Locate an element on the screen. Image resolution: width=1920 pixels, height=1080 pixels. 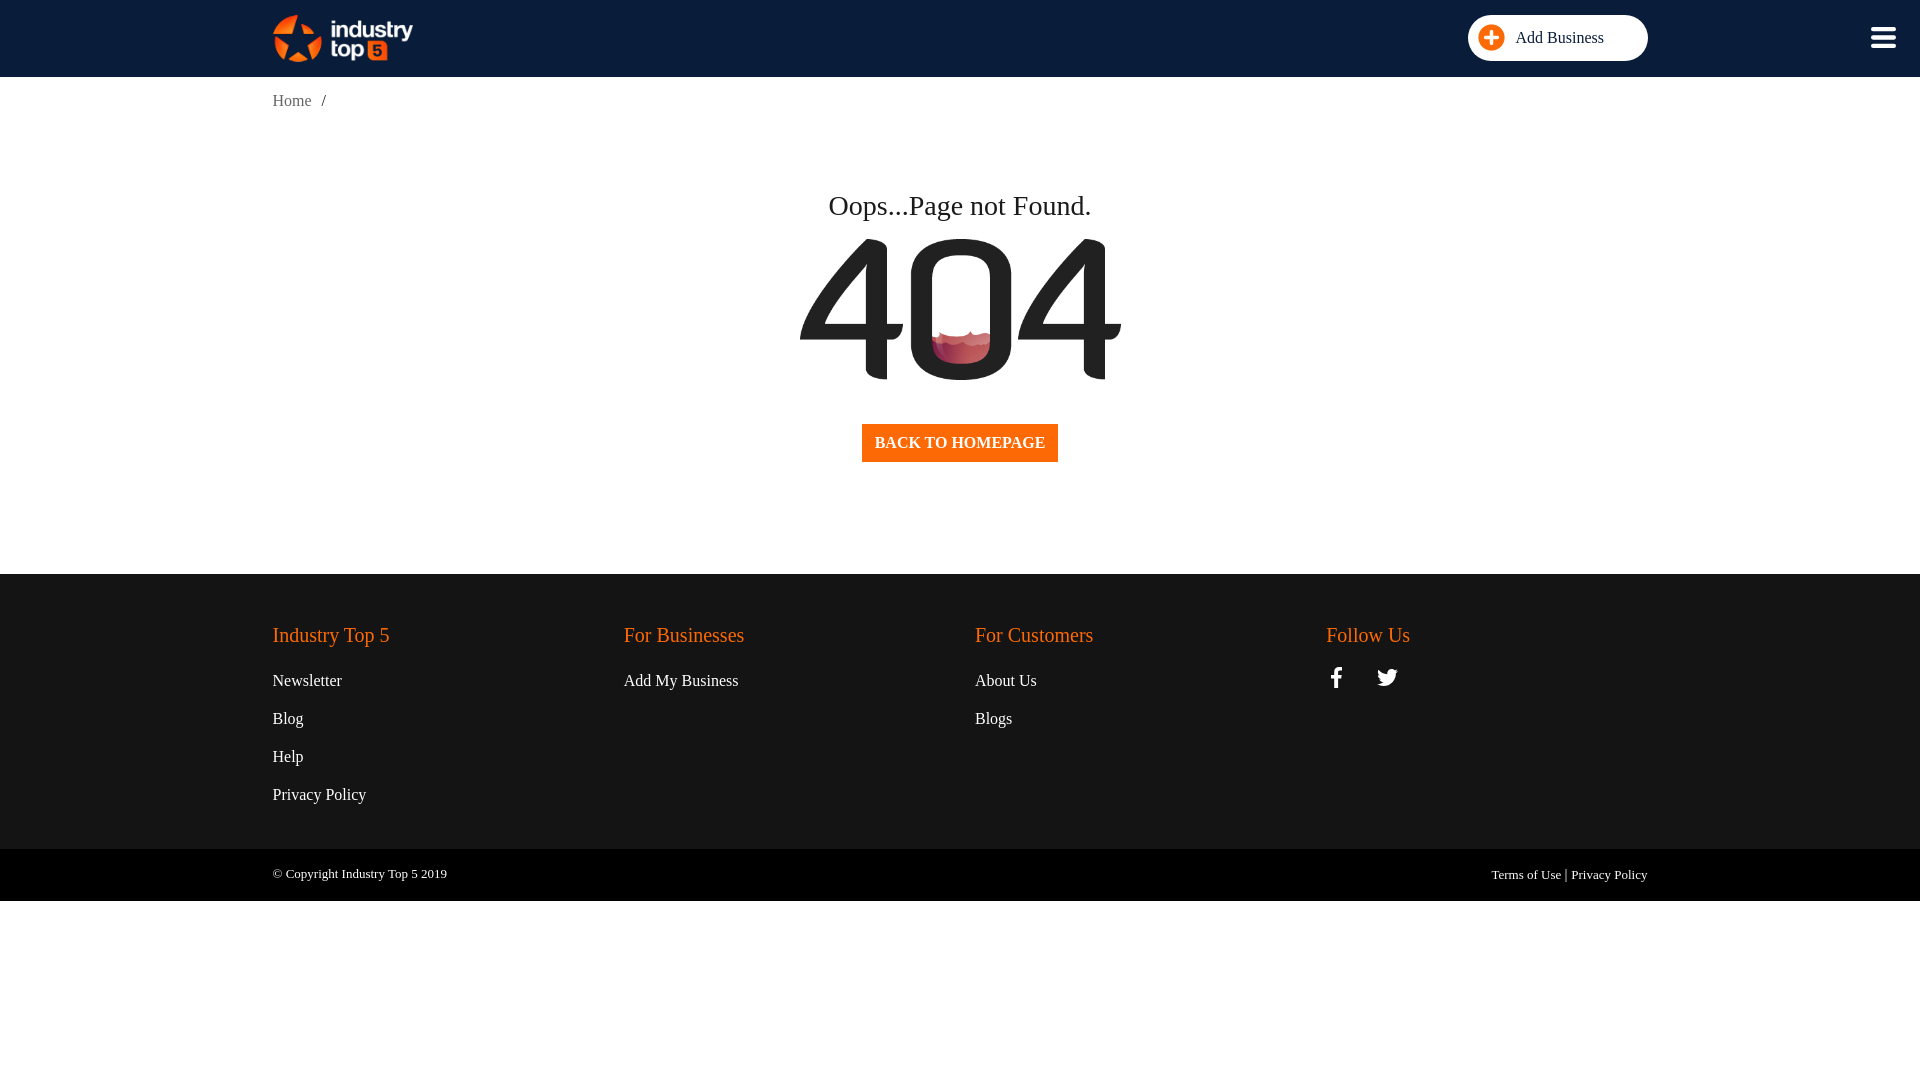
BACK TO HOMEPAGE is located at coordinates (960, 443).